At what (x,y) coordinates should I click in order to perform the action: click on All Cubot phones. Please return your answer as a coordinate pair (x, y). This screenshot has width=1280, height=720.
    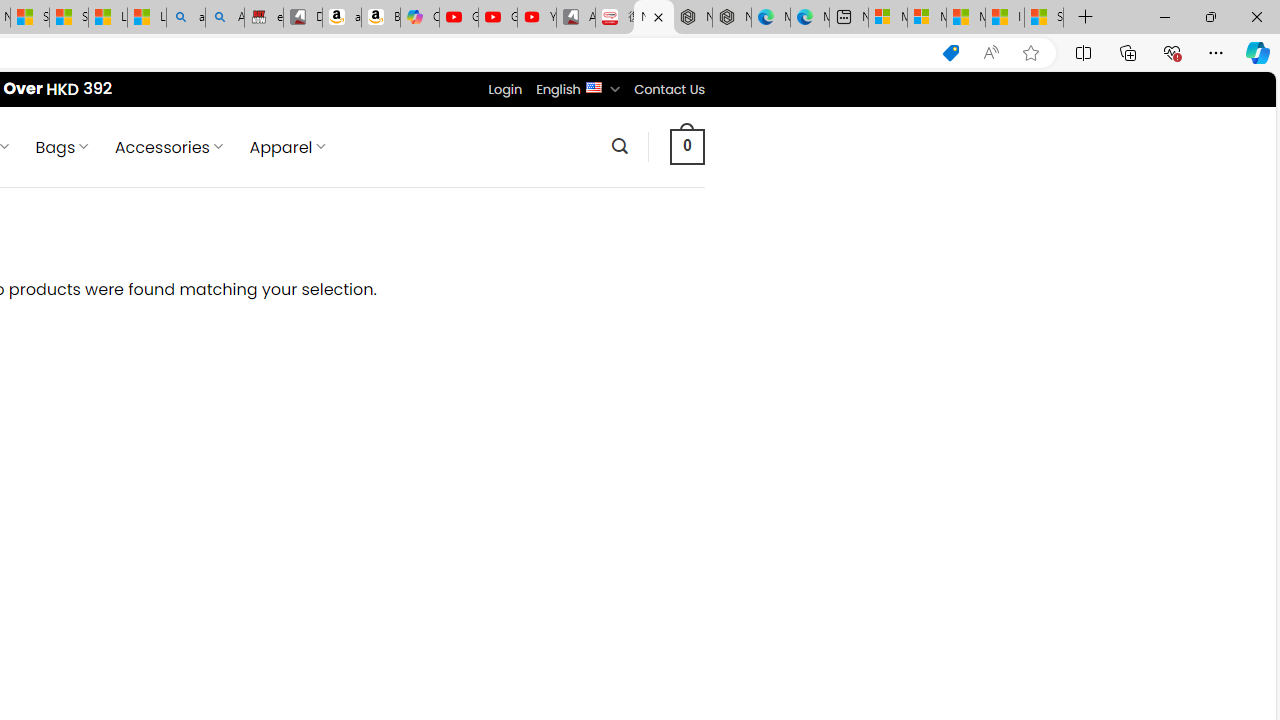
    Looking at the image, I should click on (576, 18).